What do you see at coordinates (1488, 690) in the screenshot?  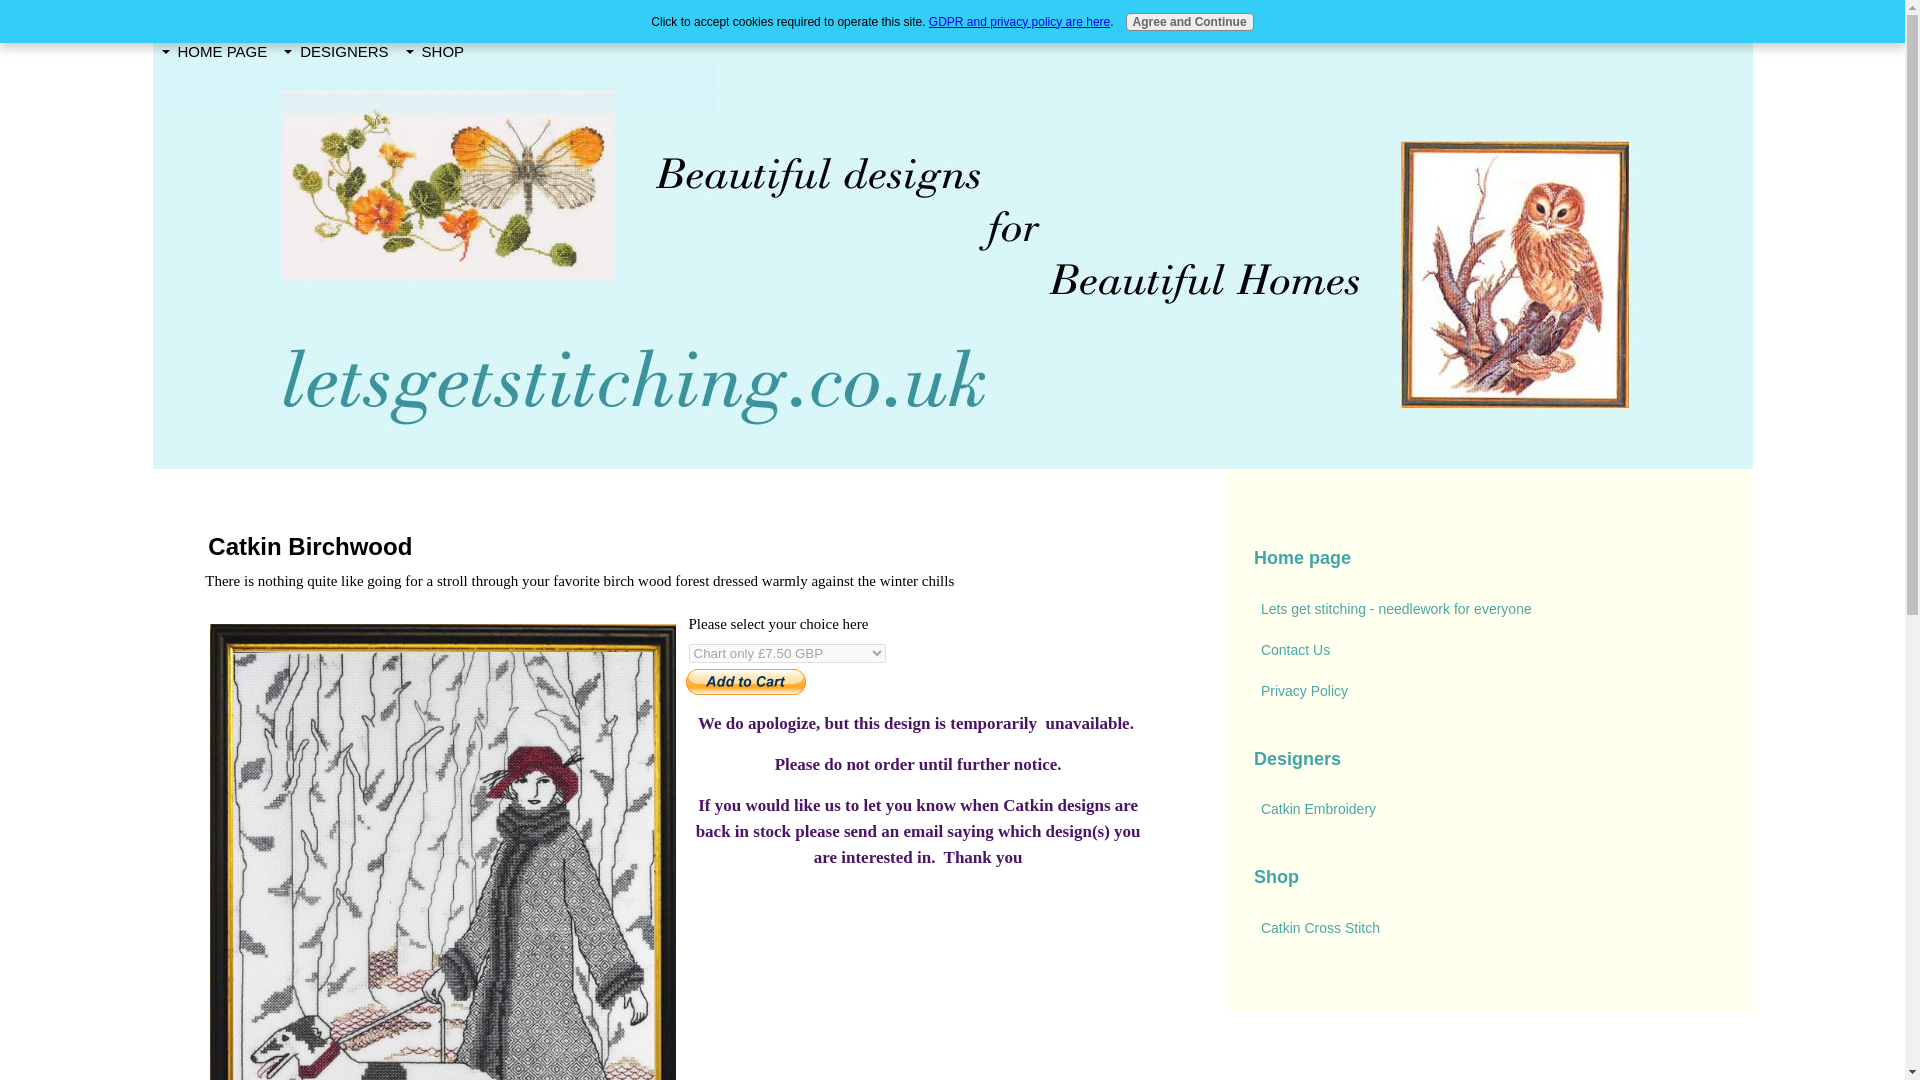 I see `Privacy Policy` at bounding box center [1488, 690].